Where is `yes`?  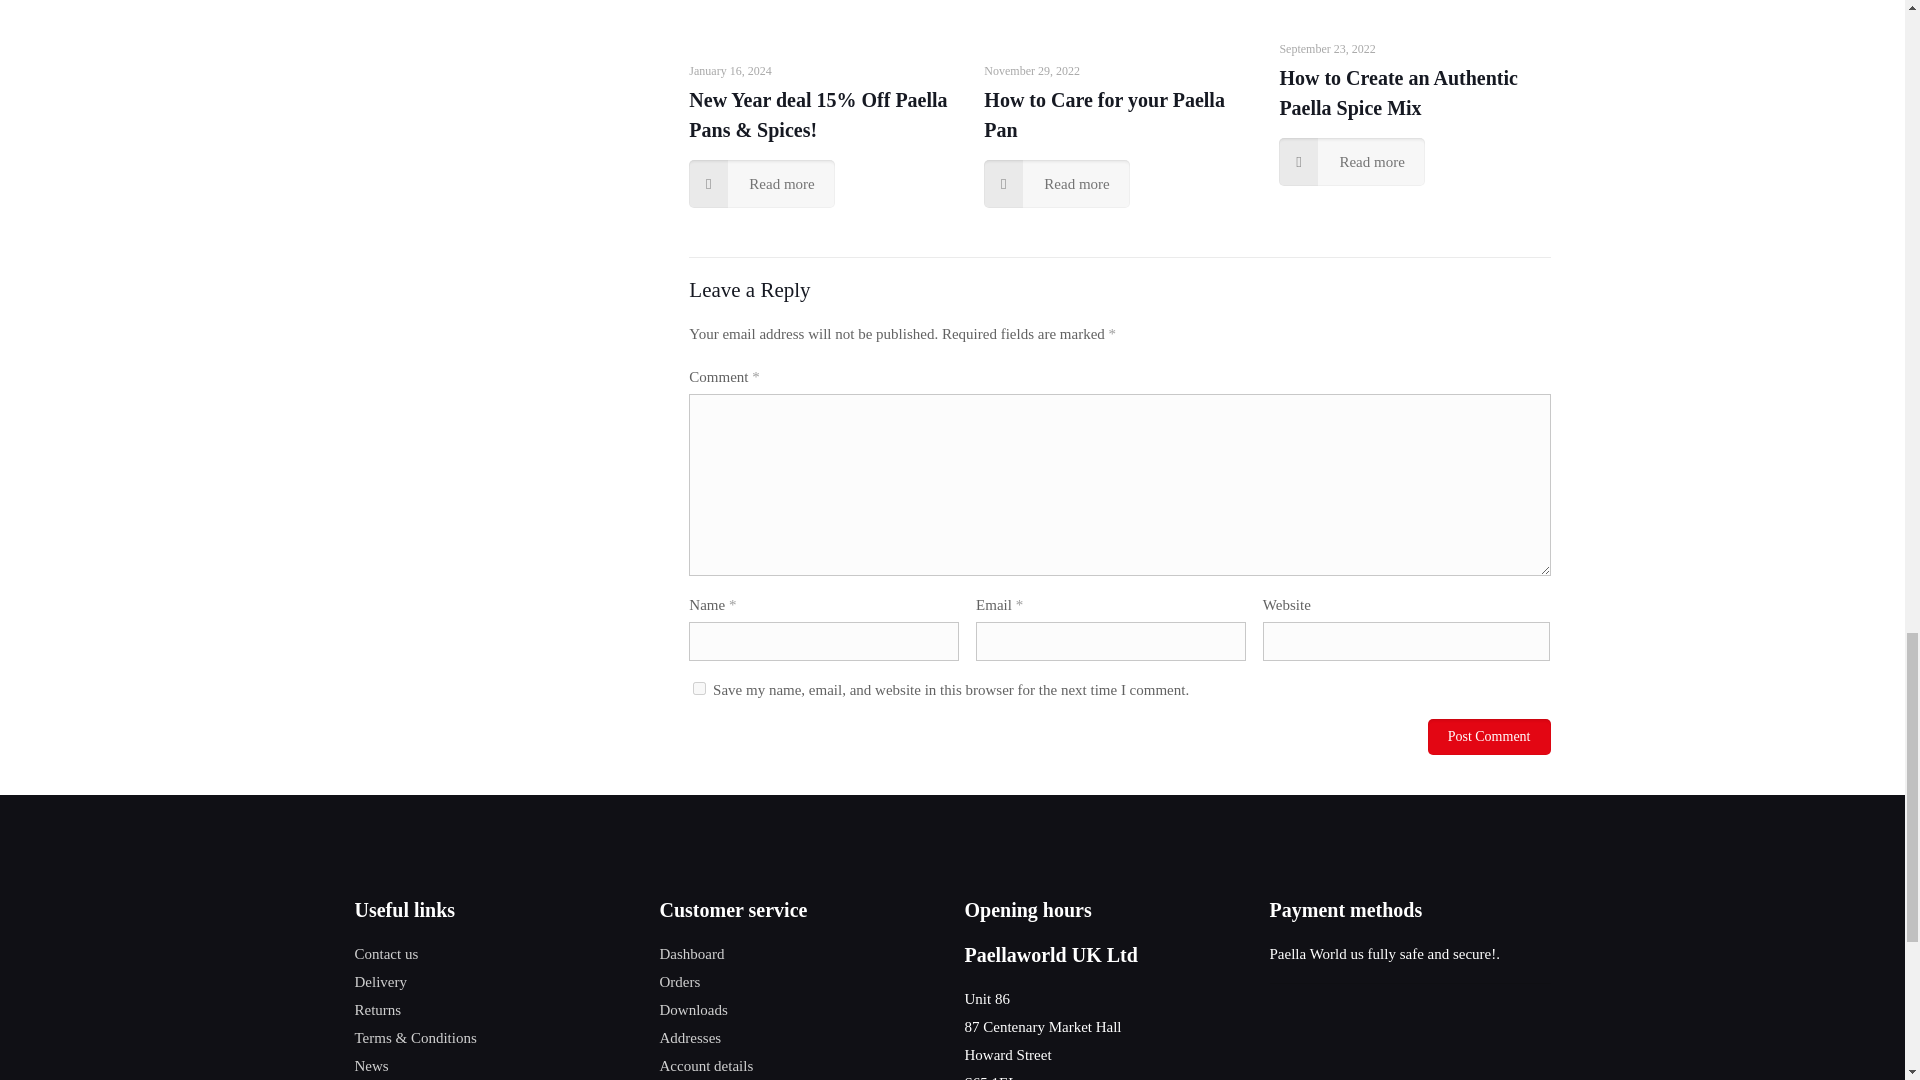
yes is located at coordinates (700, 688).